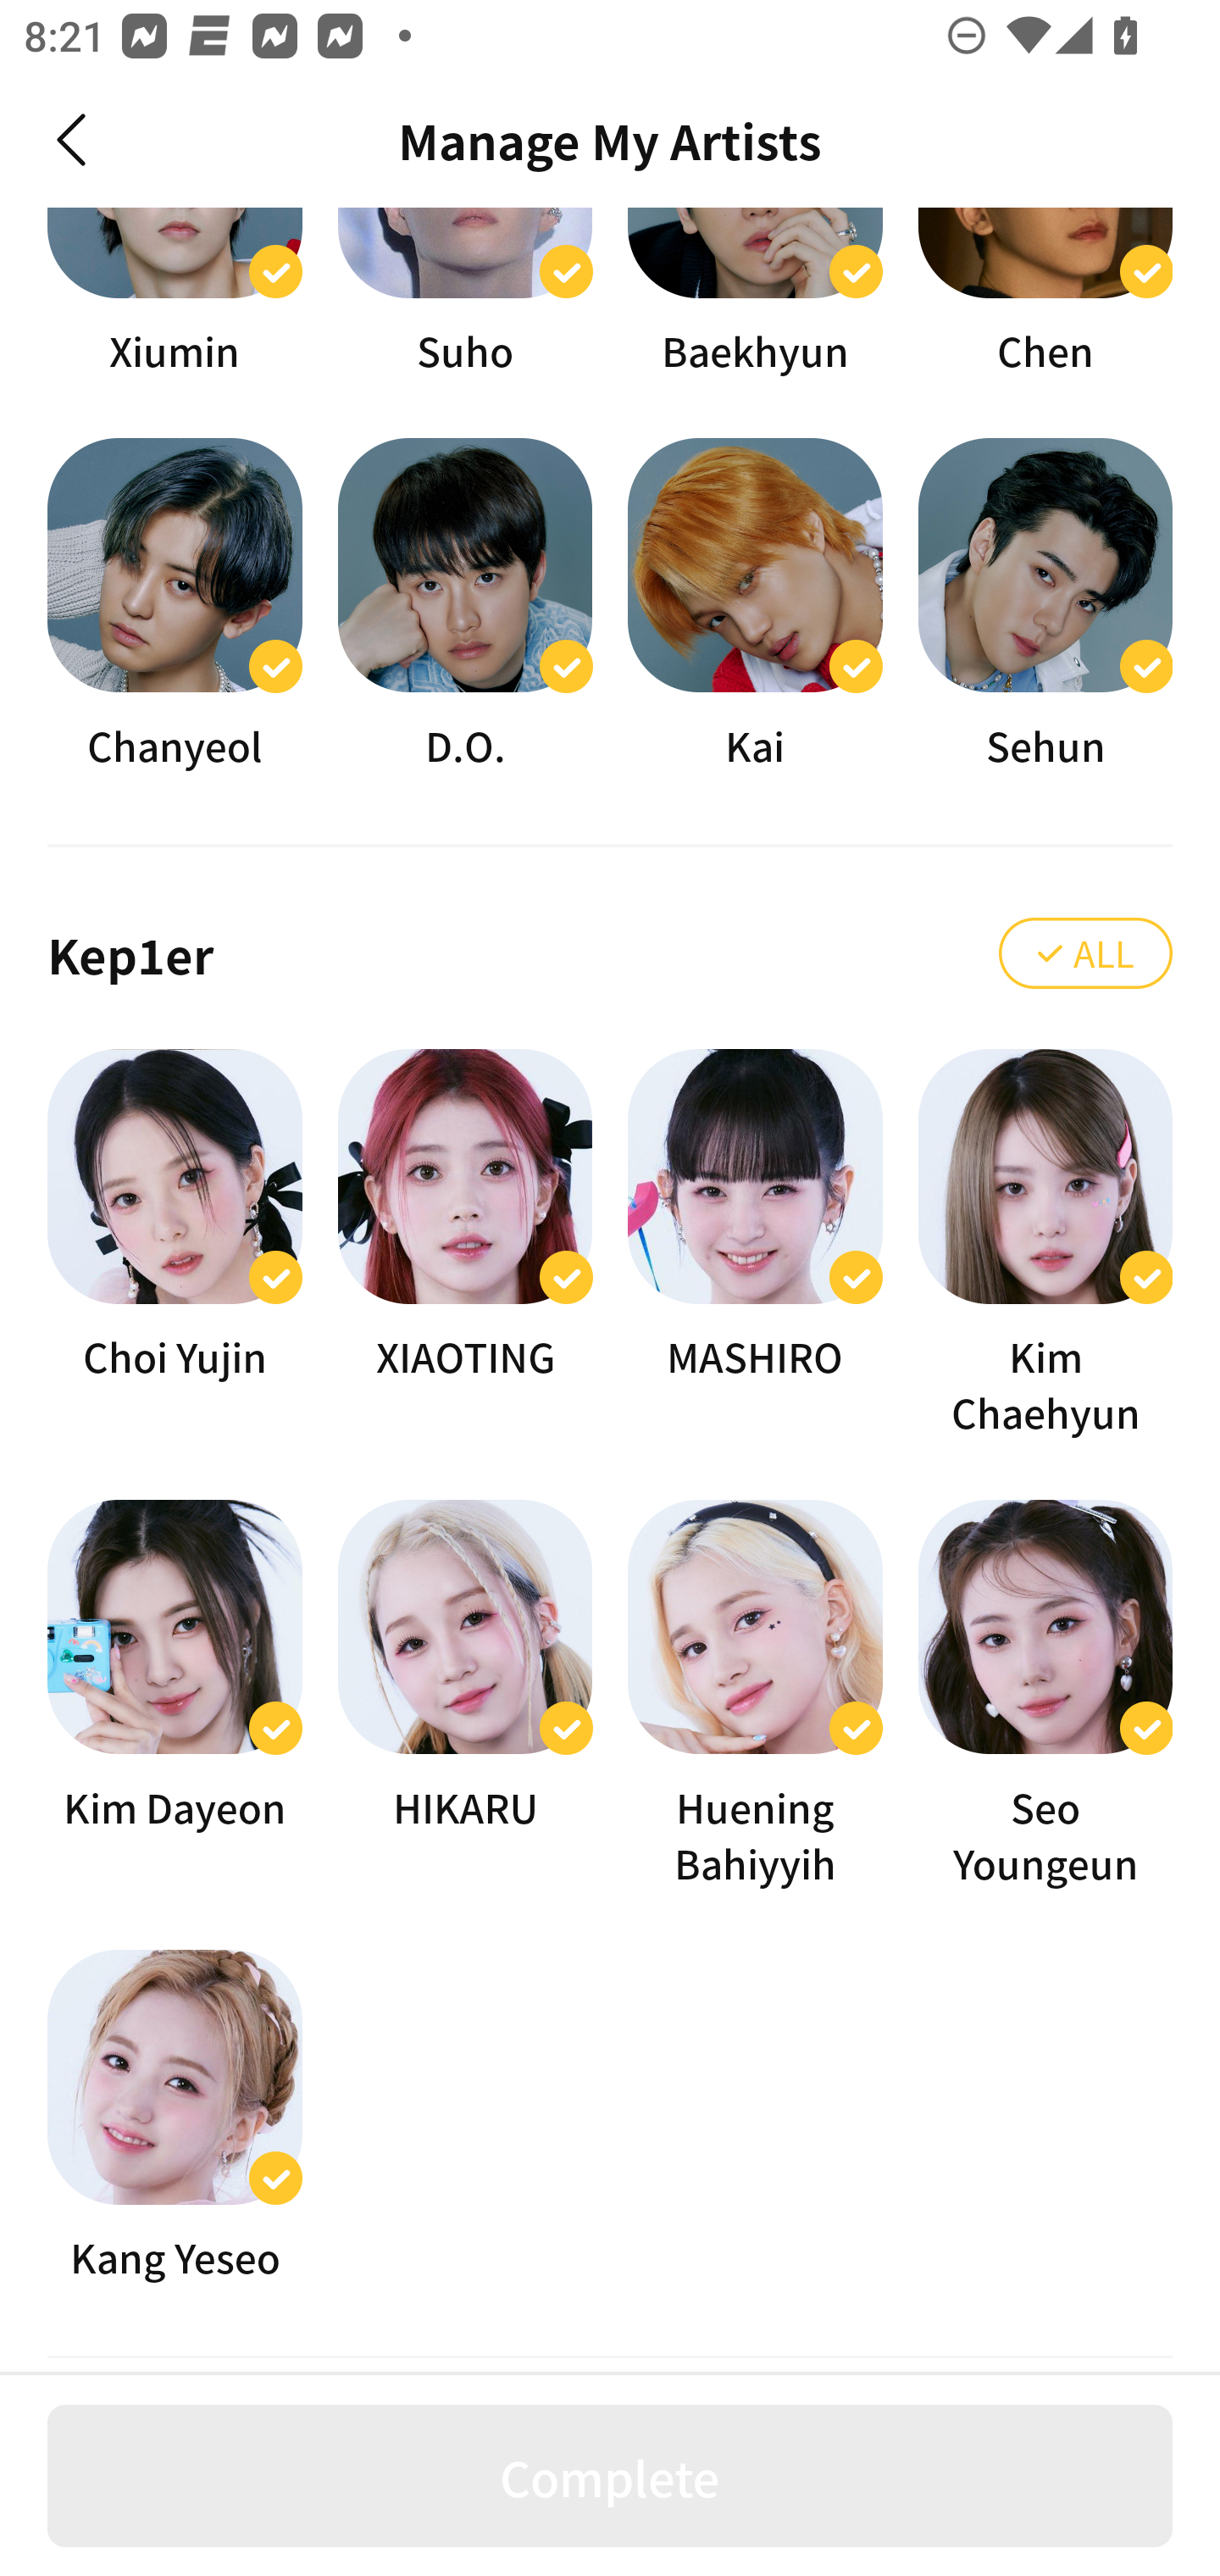 The width and height of the screenshot is (1220, 2576). I want to click on Sehun, so click(1045, 605).